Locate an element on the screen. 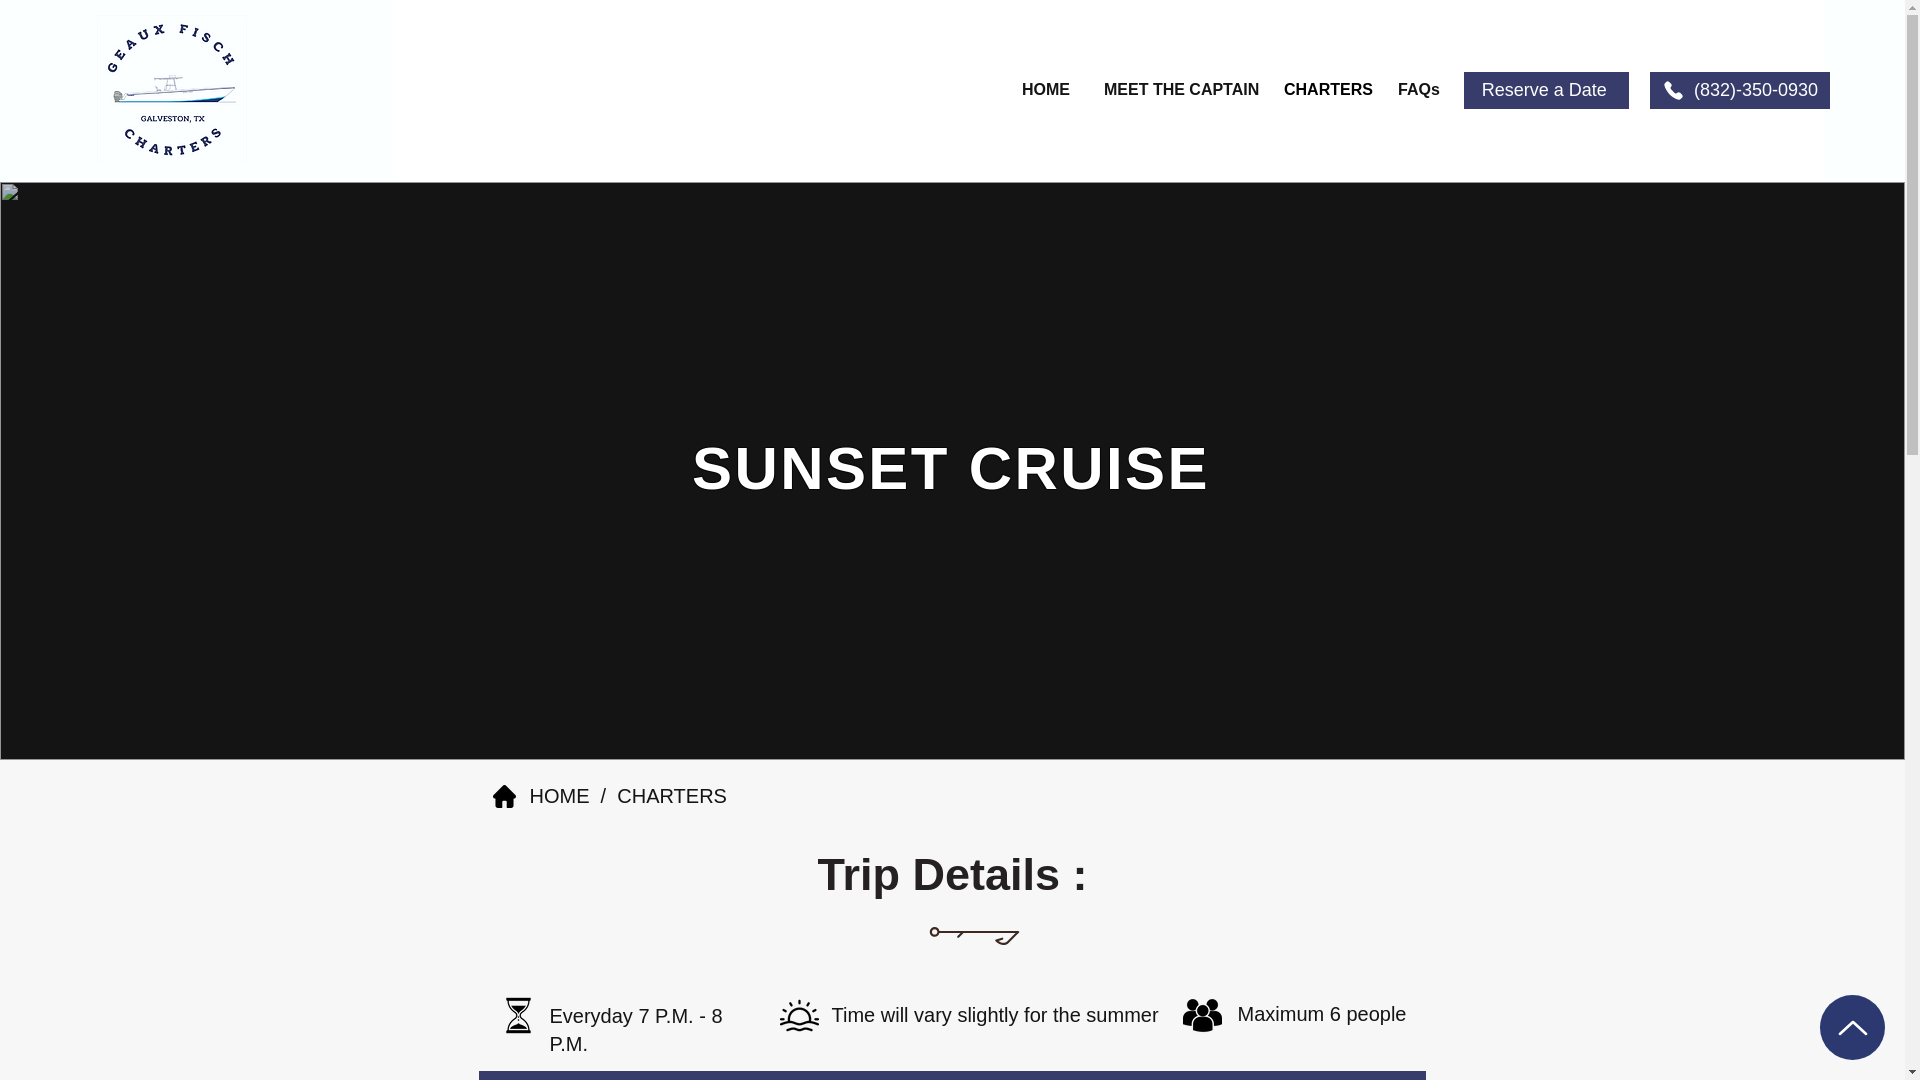  MEET THE CAPTAIN is located at coordinates (1178, 89).